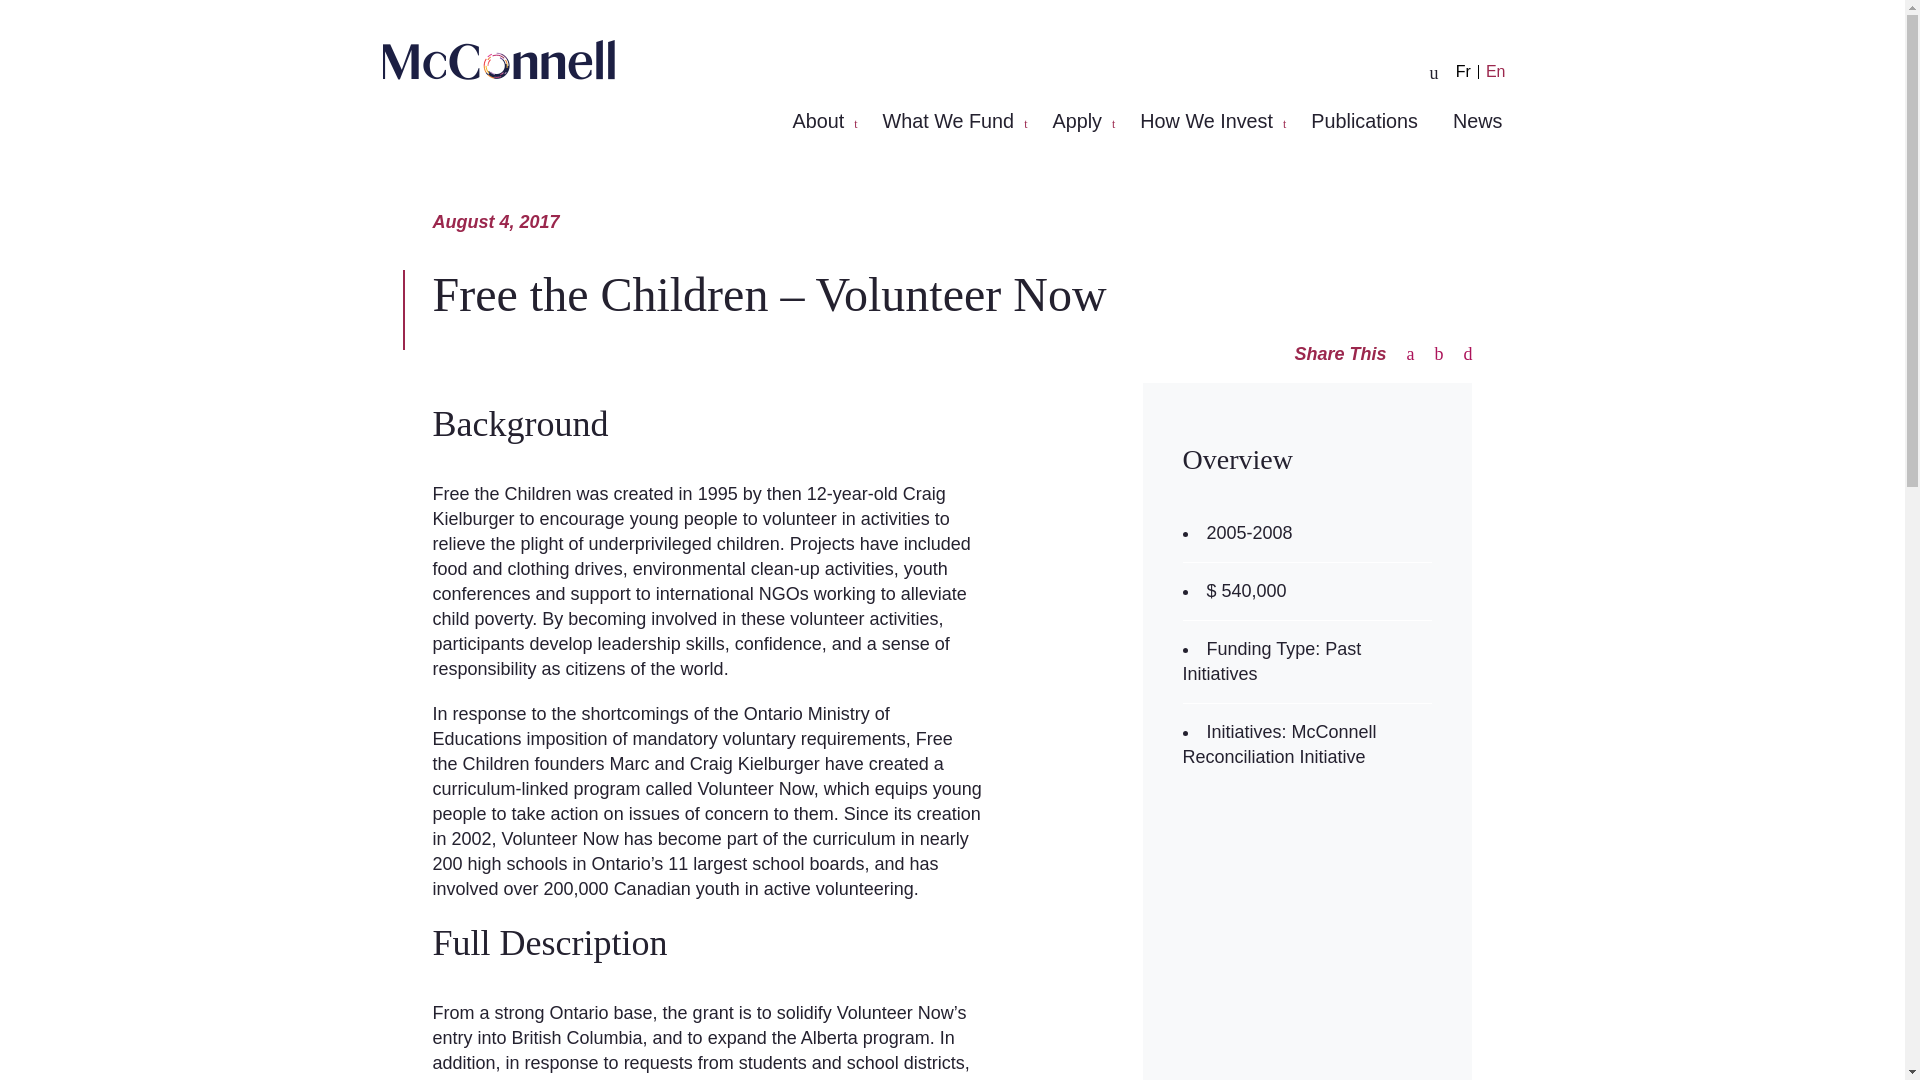 This screenshot has height=1080, width=1920. I want to click on About, so click(822, 120).